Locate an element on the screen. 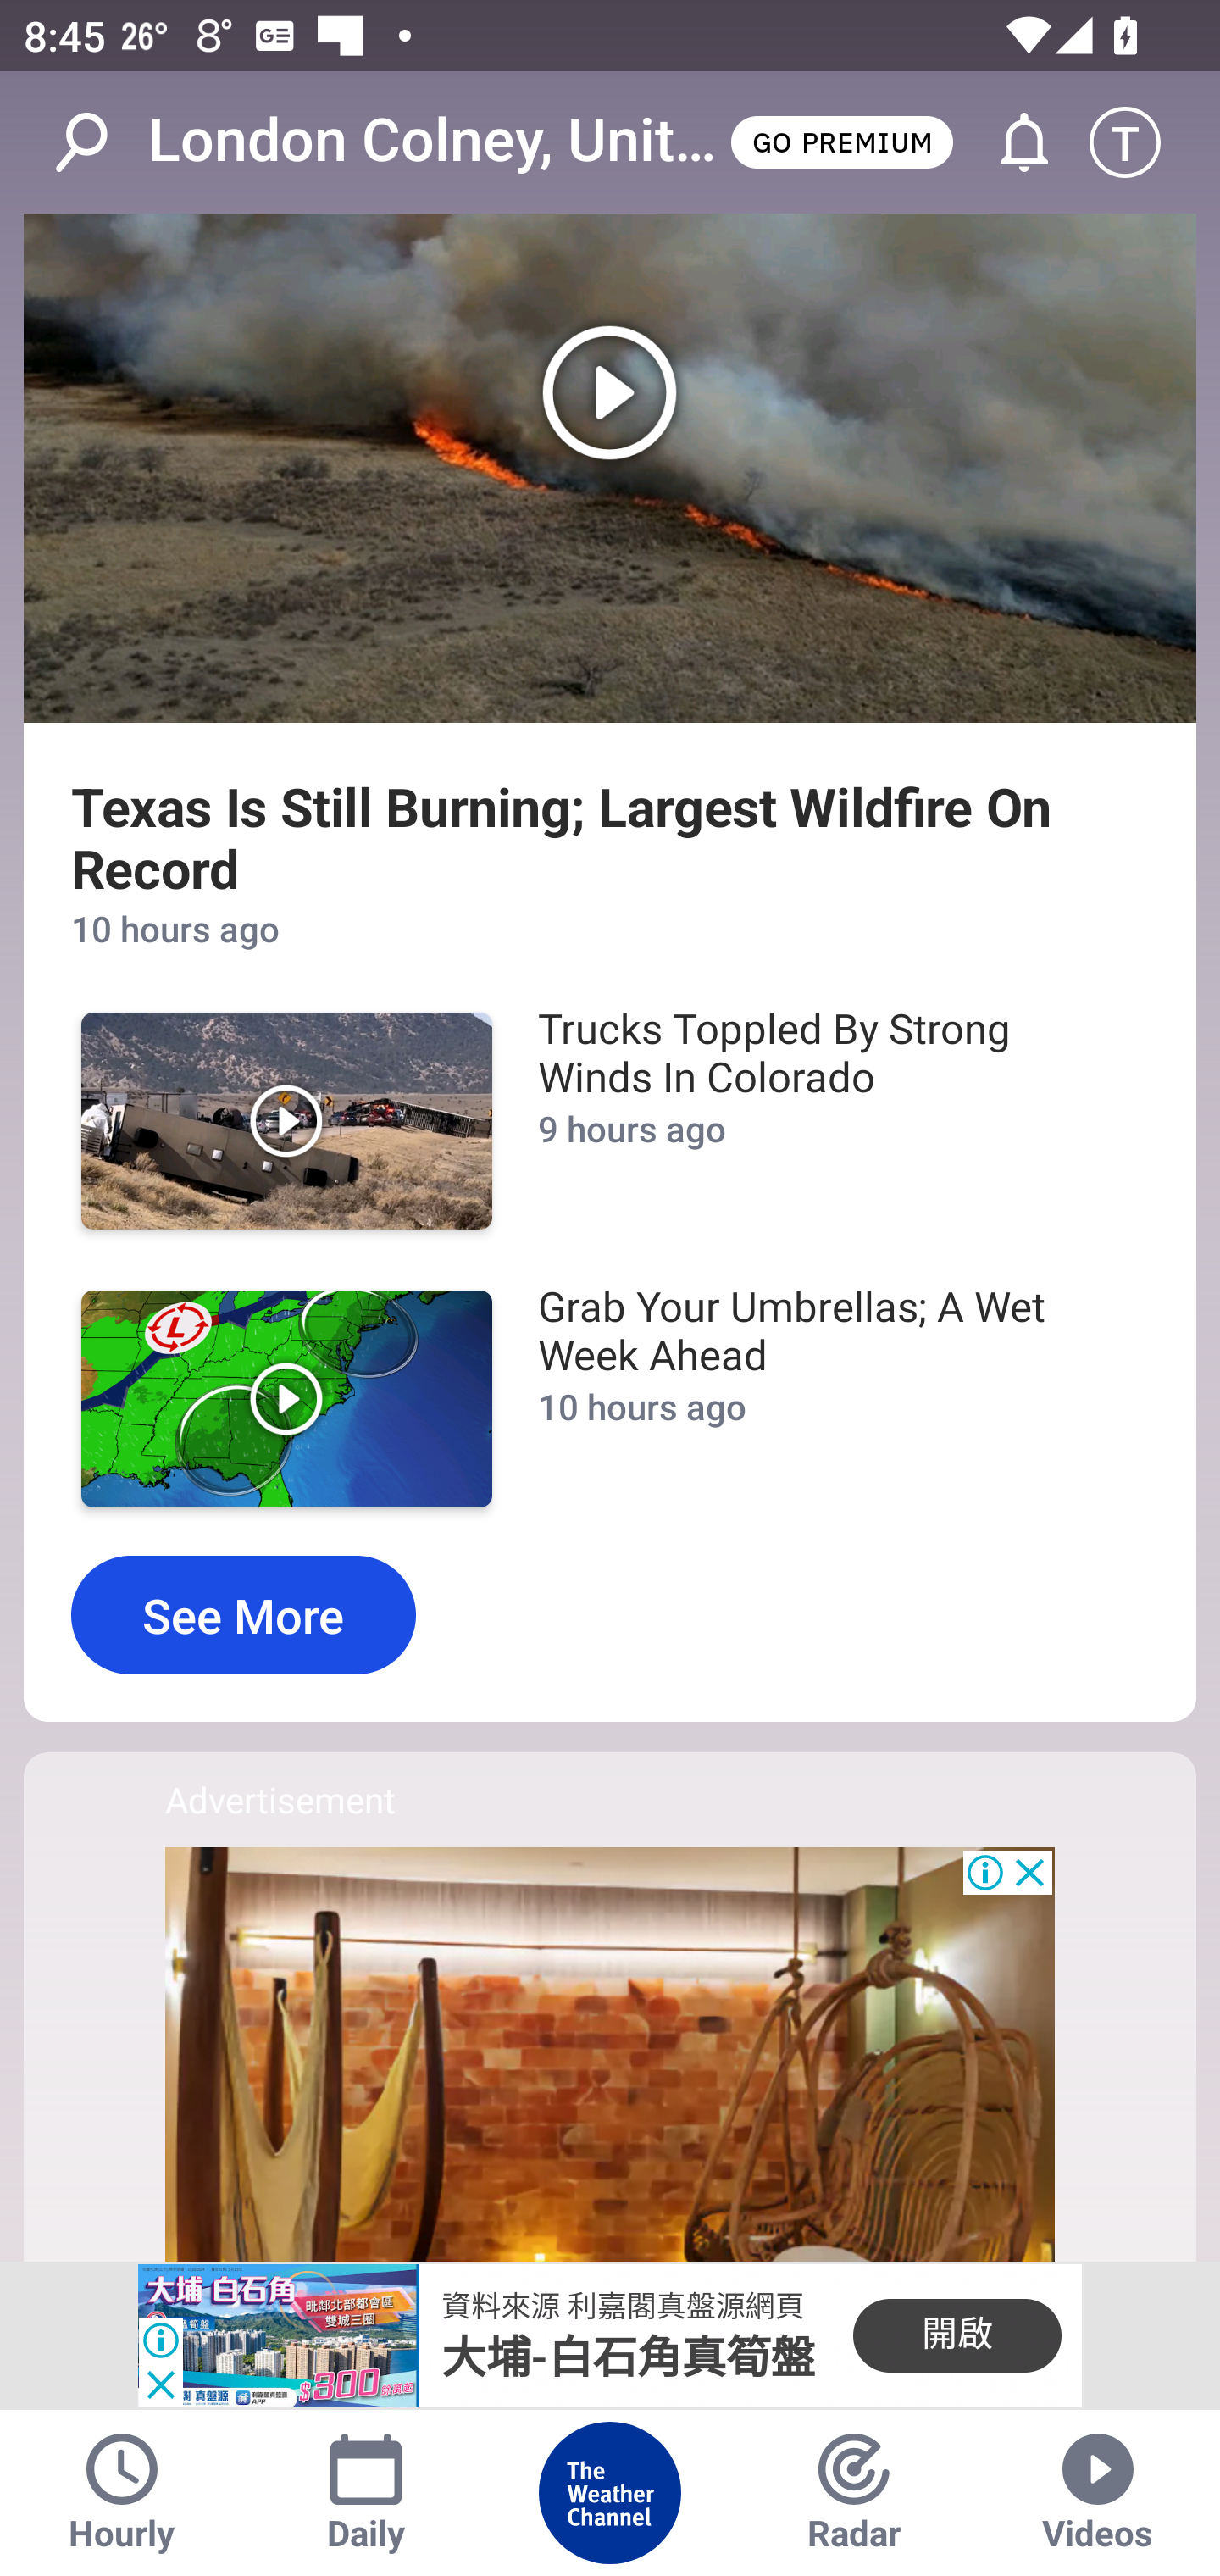 The height and width of the screenshot is (2576, 1220). Radar Tab Radar is located at coordinates (854, 2493).